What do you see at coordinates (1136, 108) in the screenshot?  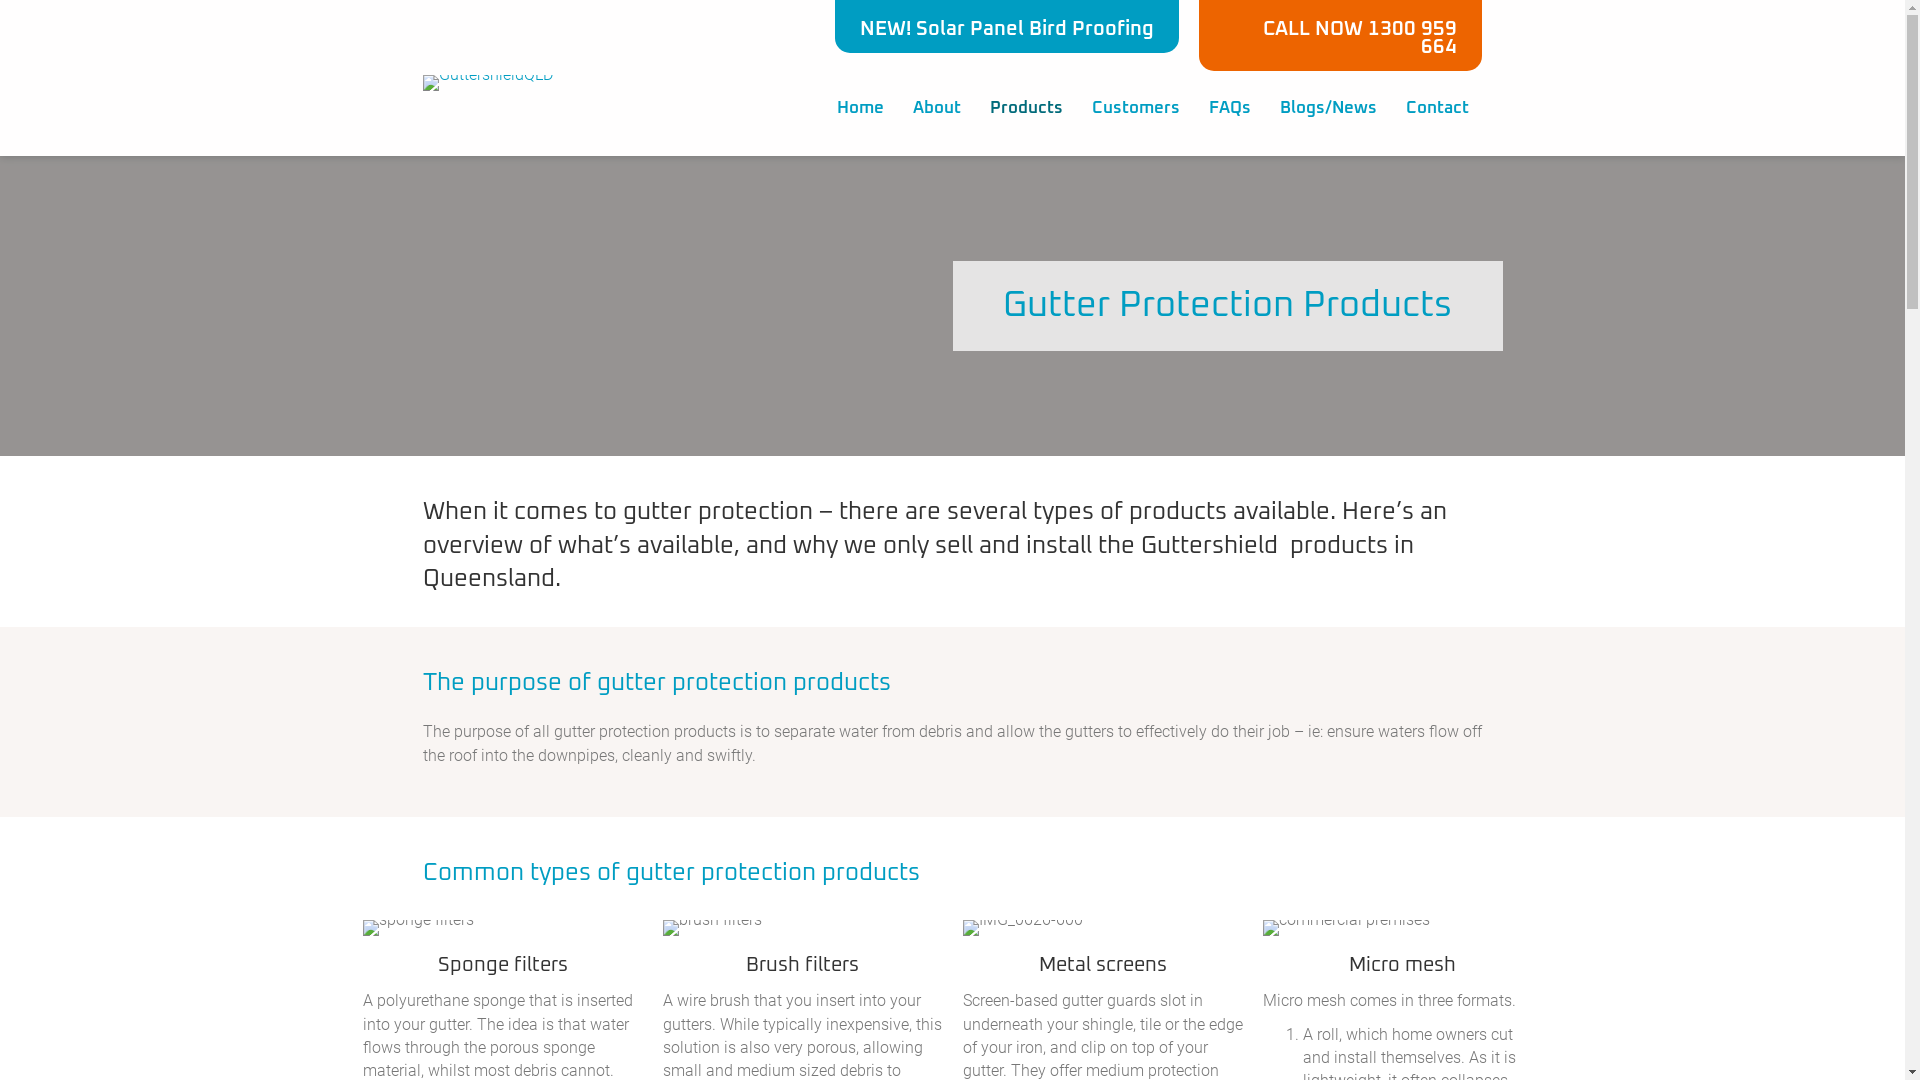 I see `Customers` at bounding box center [1136, 108].